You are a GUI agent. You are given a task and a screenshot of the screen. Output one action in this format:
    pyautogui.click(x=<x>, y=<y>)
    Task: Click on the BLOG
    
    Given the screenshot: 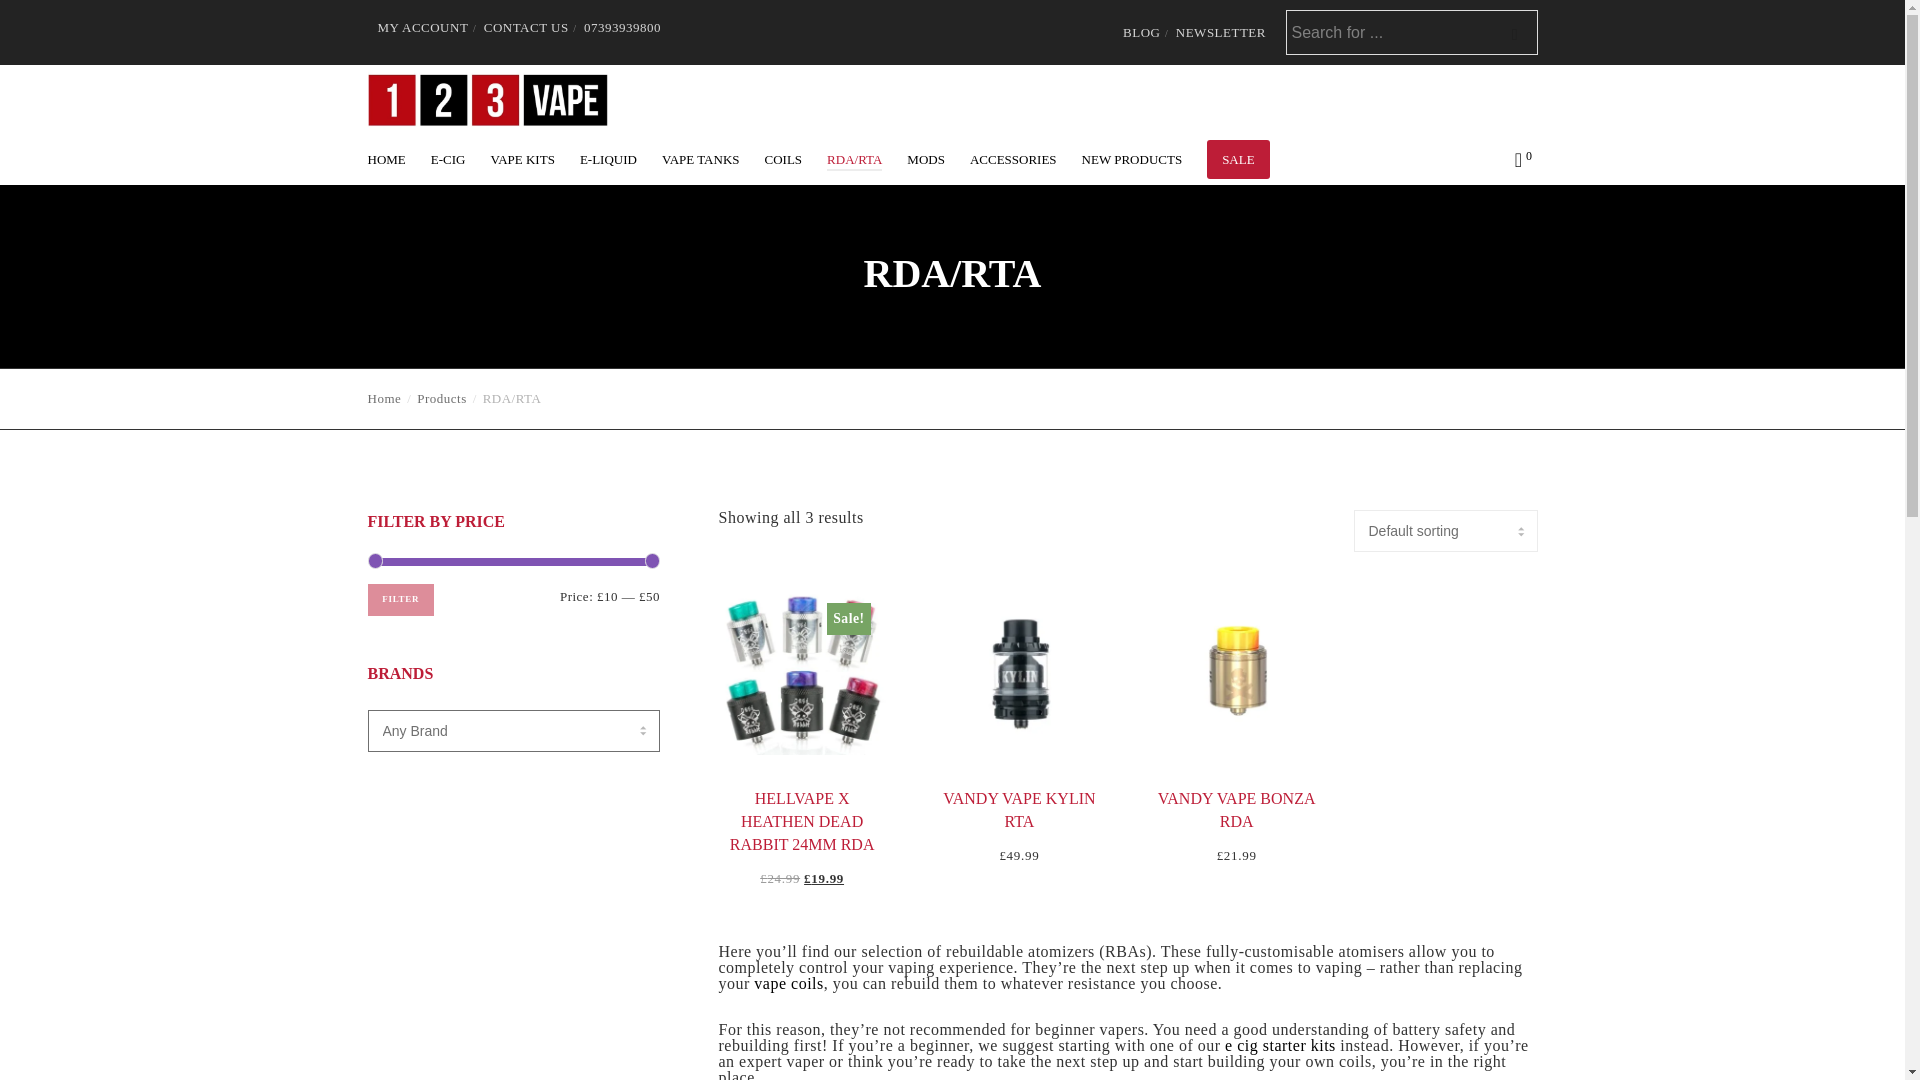 What is the action you would take?
    pyautogui.click(x=1141, y=30)
    